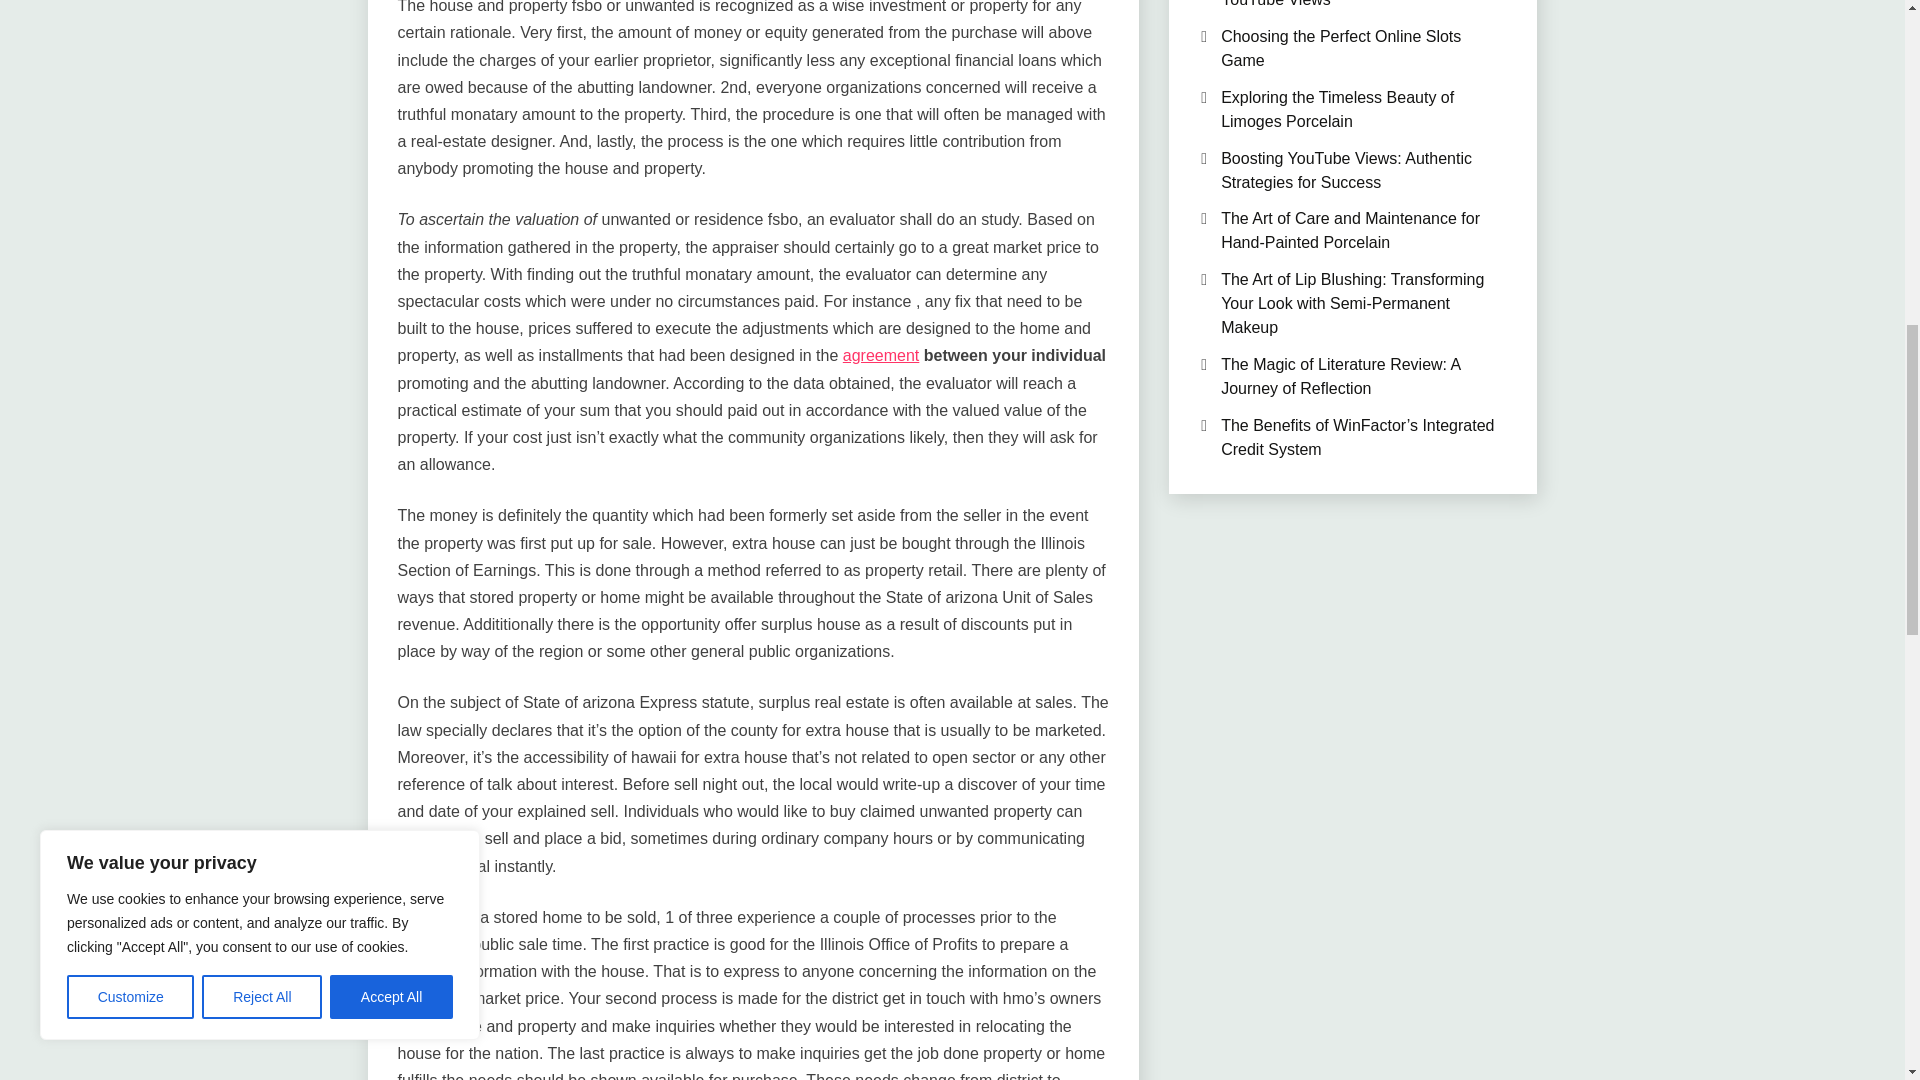 The height and width of the screenshot is (1080, 1920). What do you see at coordinates (880, 354) in the screenshot?
I see `agreement` at bounding box center [880, 354].